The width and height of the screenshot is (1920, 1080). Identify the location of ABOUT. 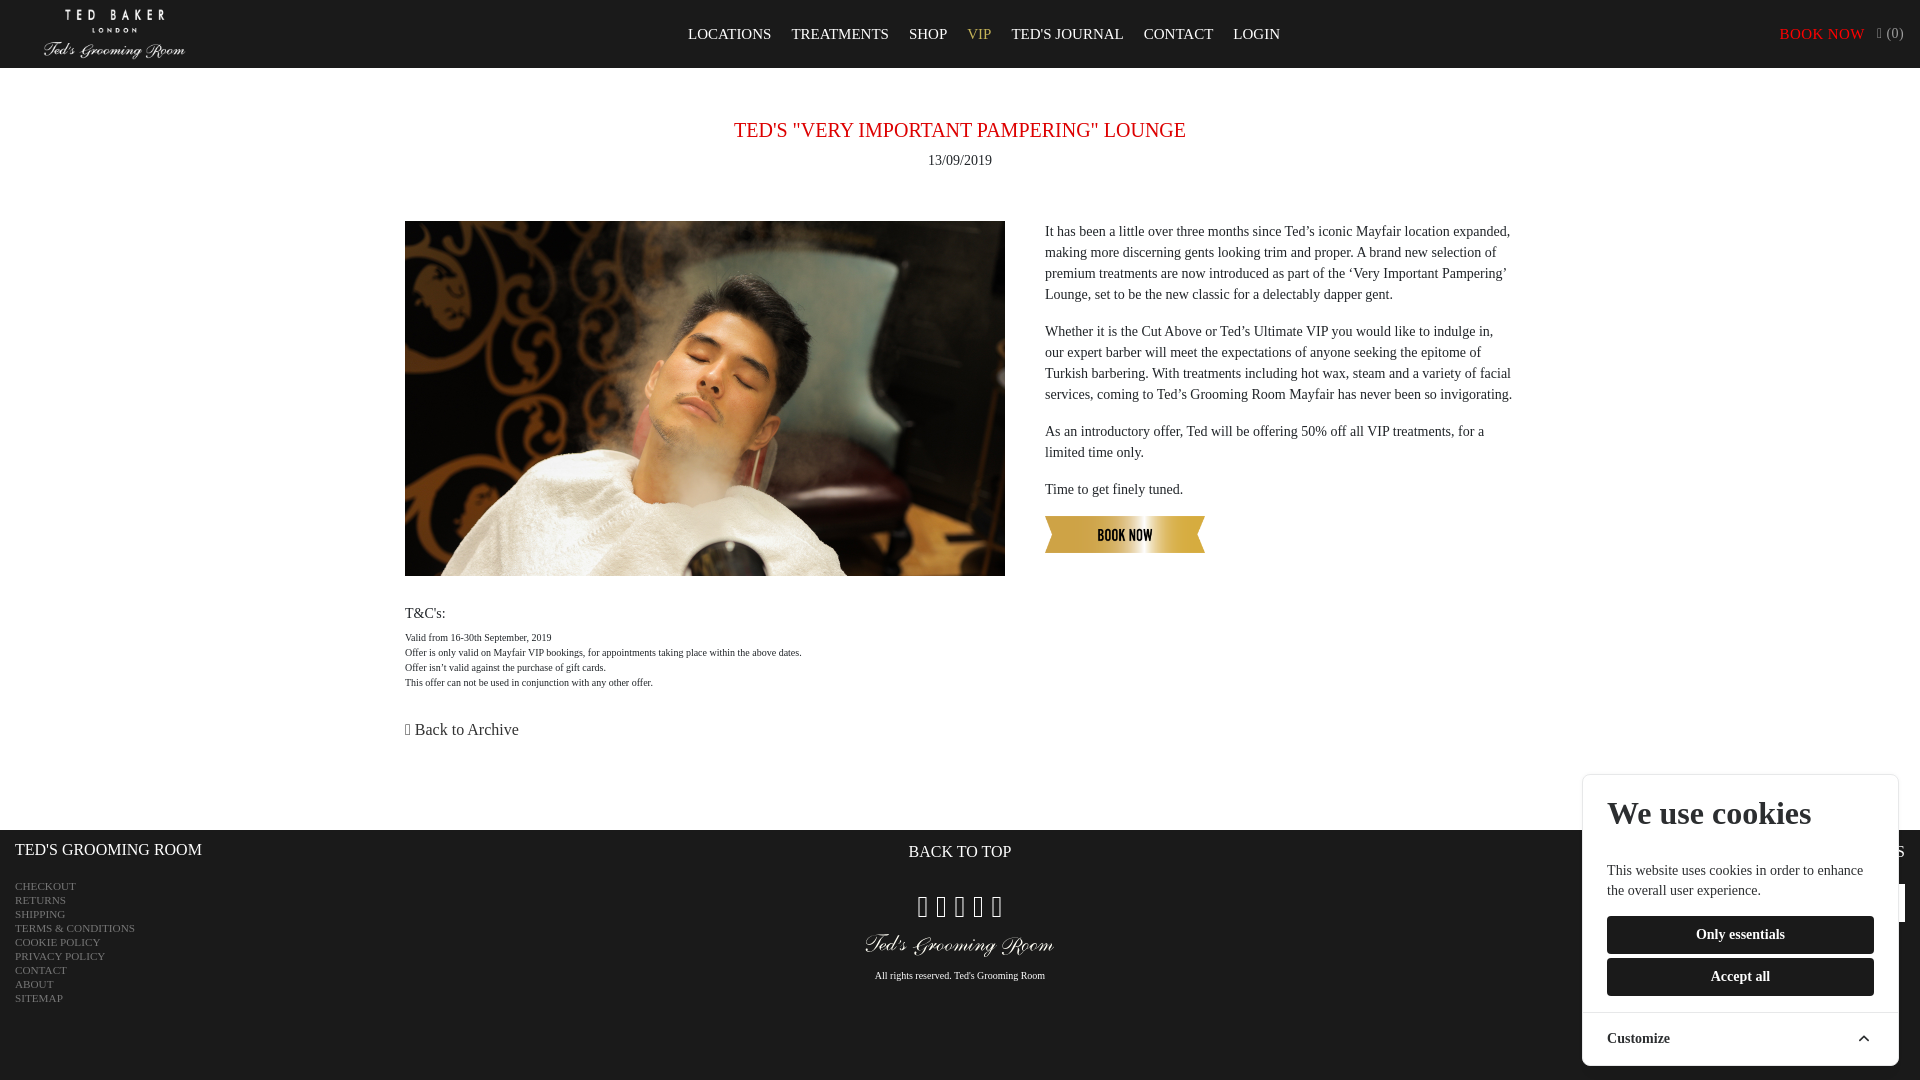
(34, 984).